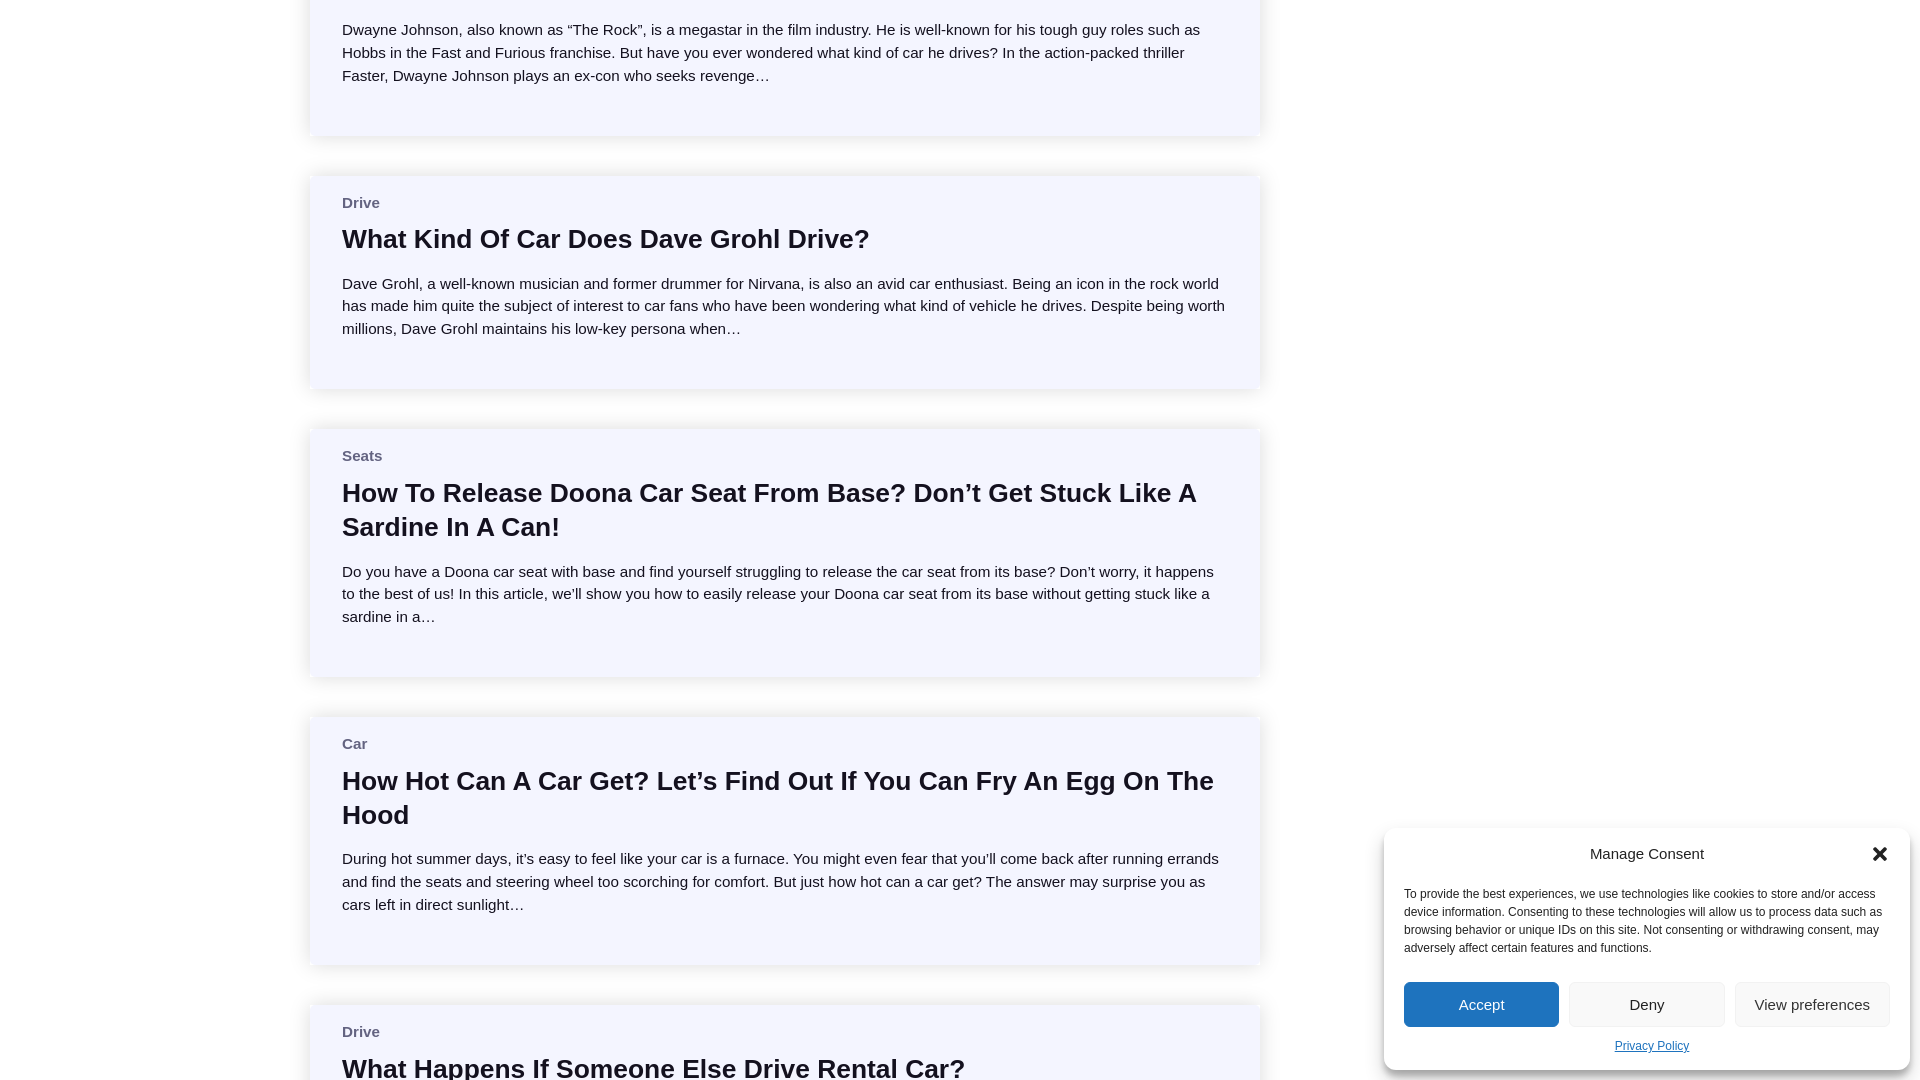 Image resolution: width=1920 pixels, height=1080 pixels. What do you see at coordinates (362, 456) in the screenshot?
I see `Seats` at bounding box center [362, 456].